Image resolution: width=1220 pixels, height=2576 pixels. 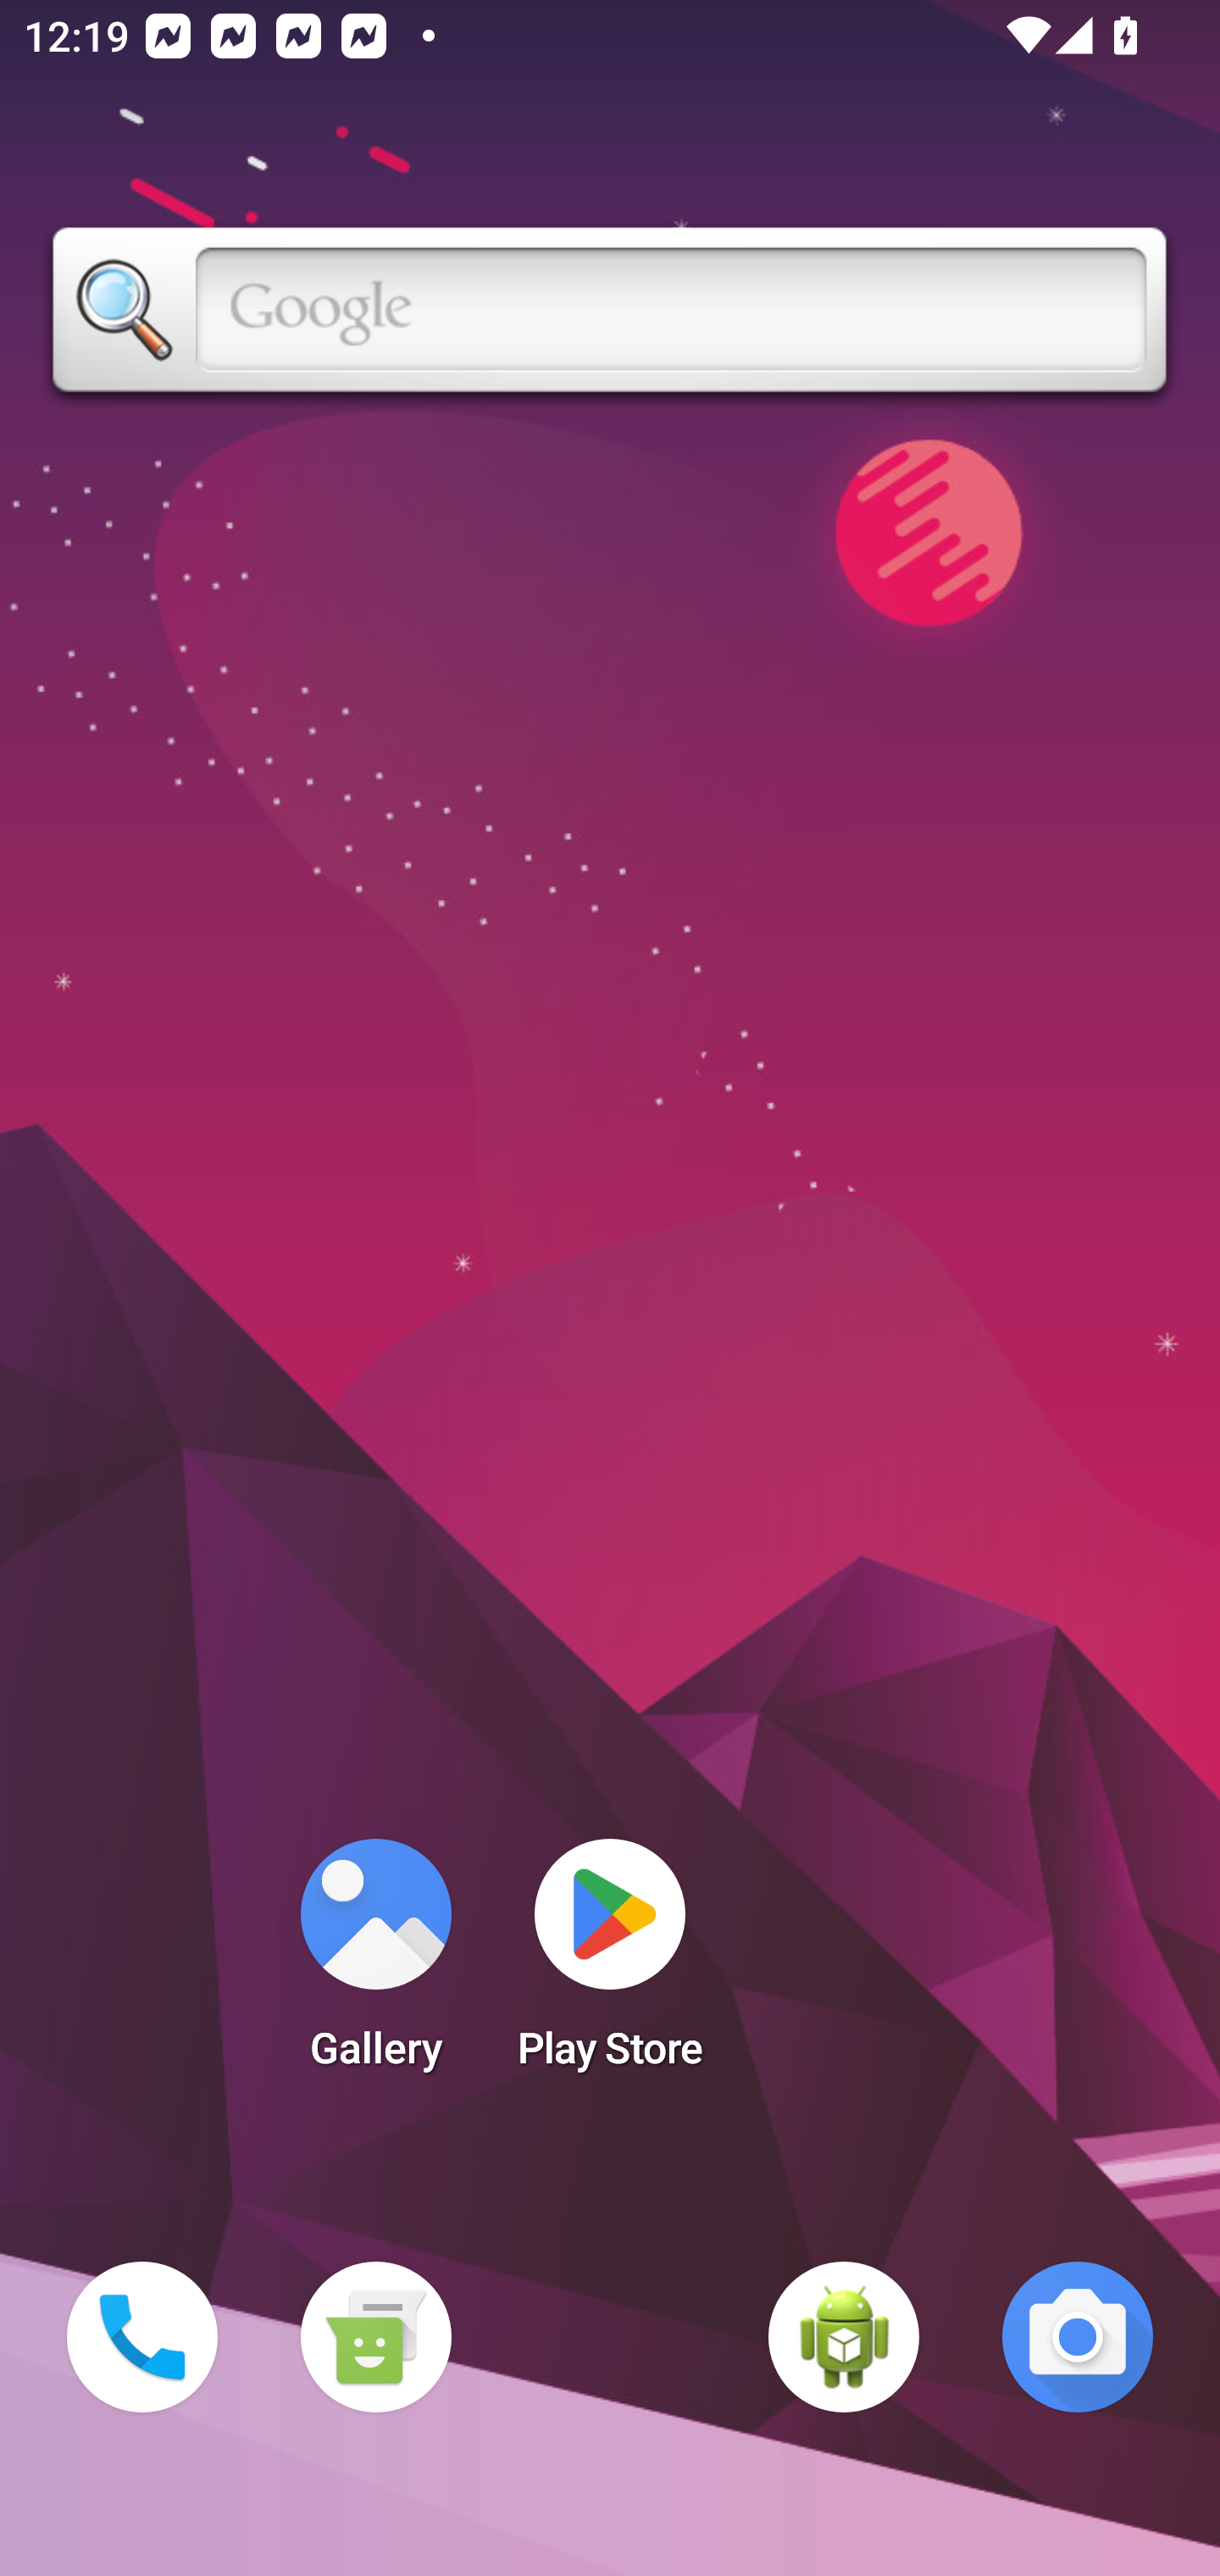 What do you see at coordinates (844, 2337) in the screenshot?
I see `WebView Browser Tester` at bounding box center [844, 2337].